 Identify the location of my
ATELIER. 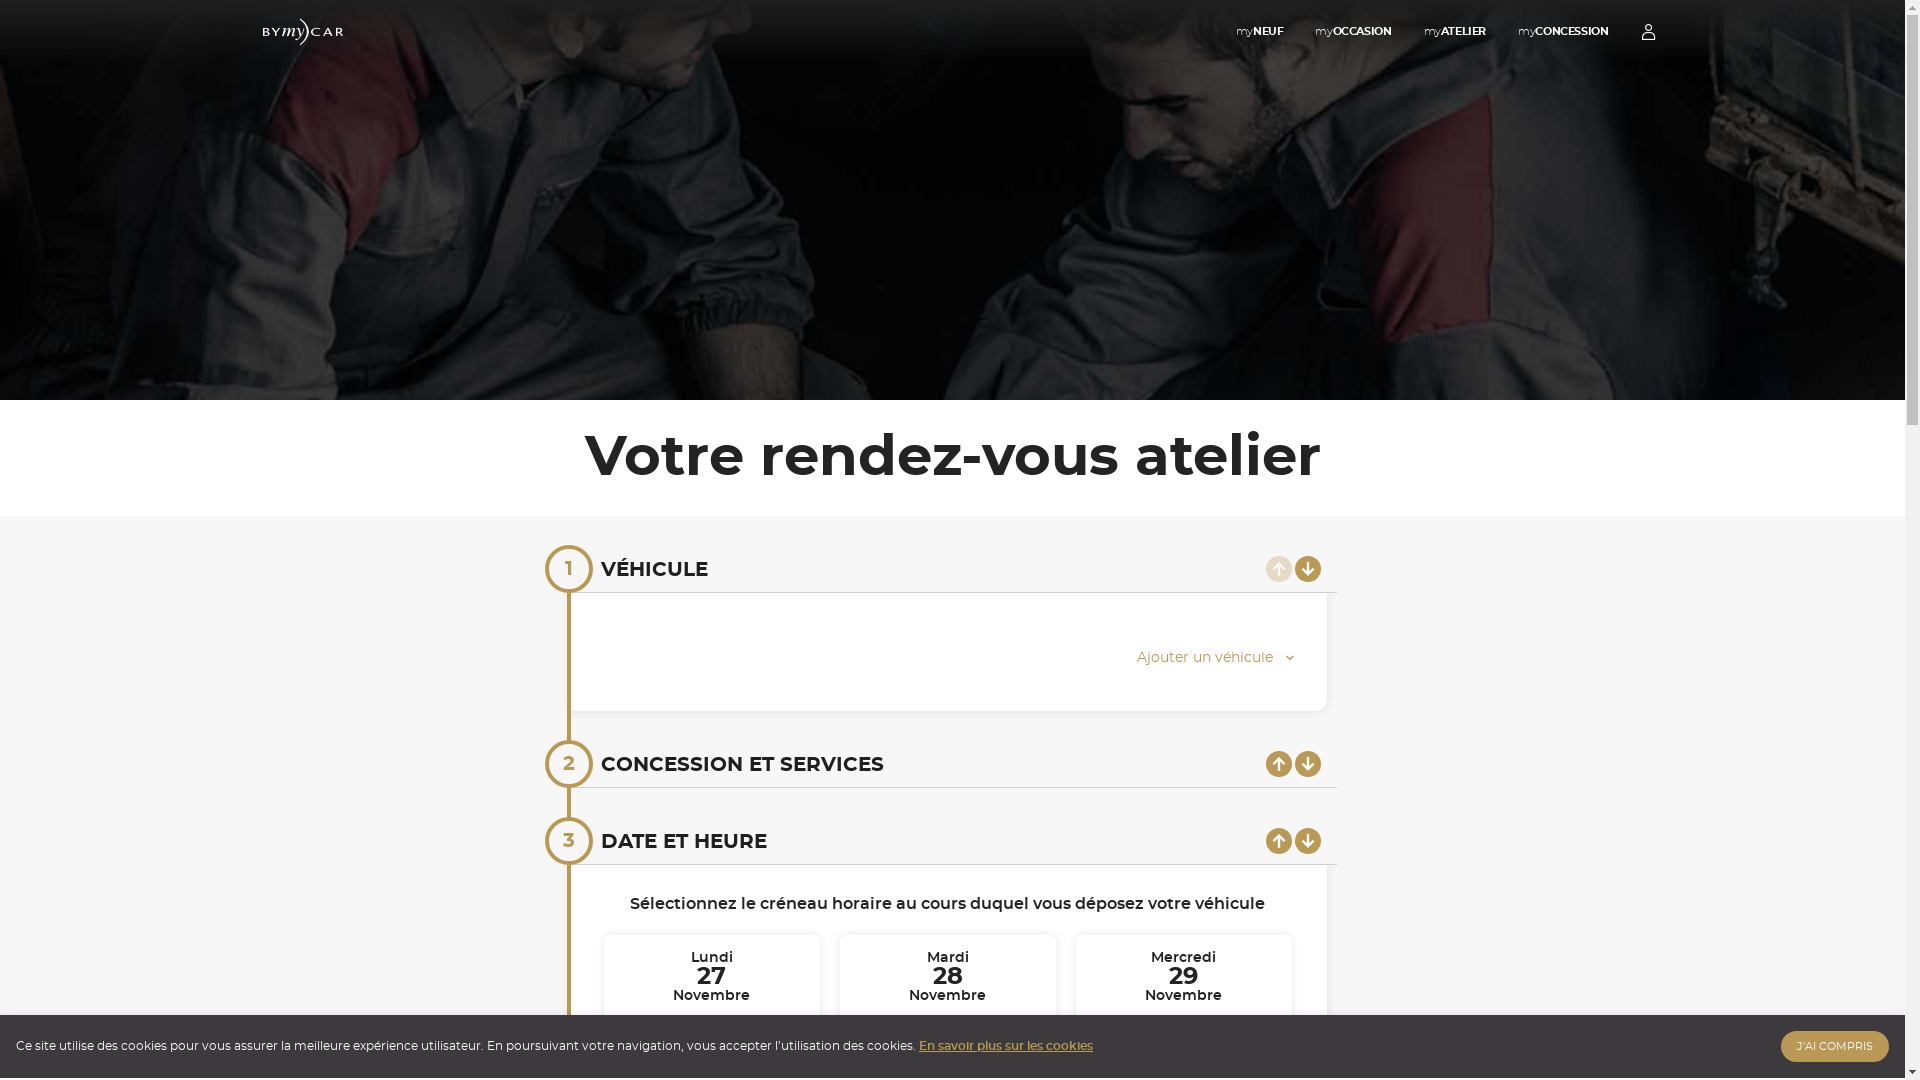
(1456, 32).